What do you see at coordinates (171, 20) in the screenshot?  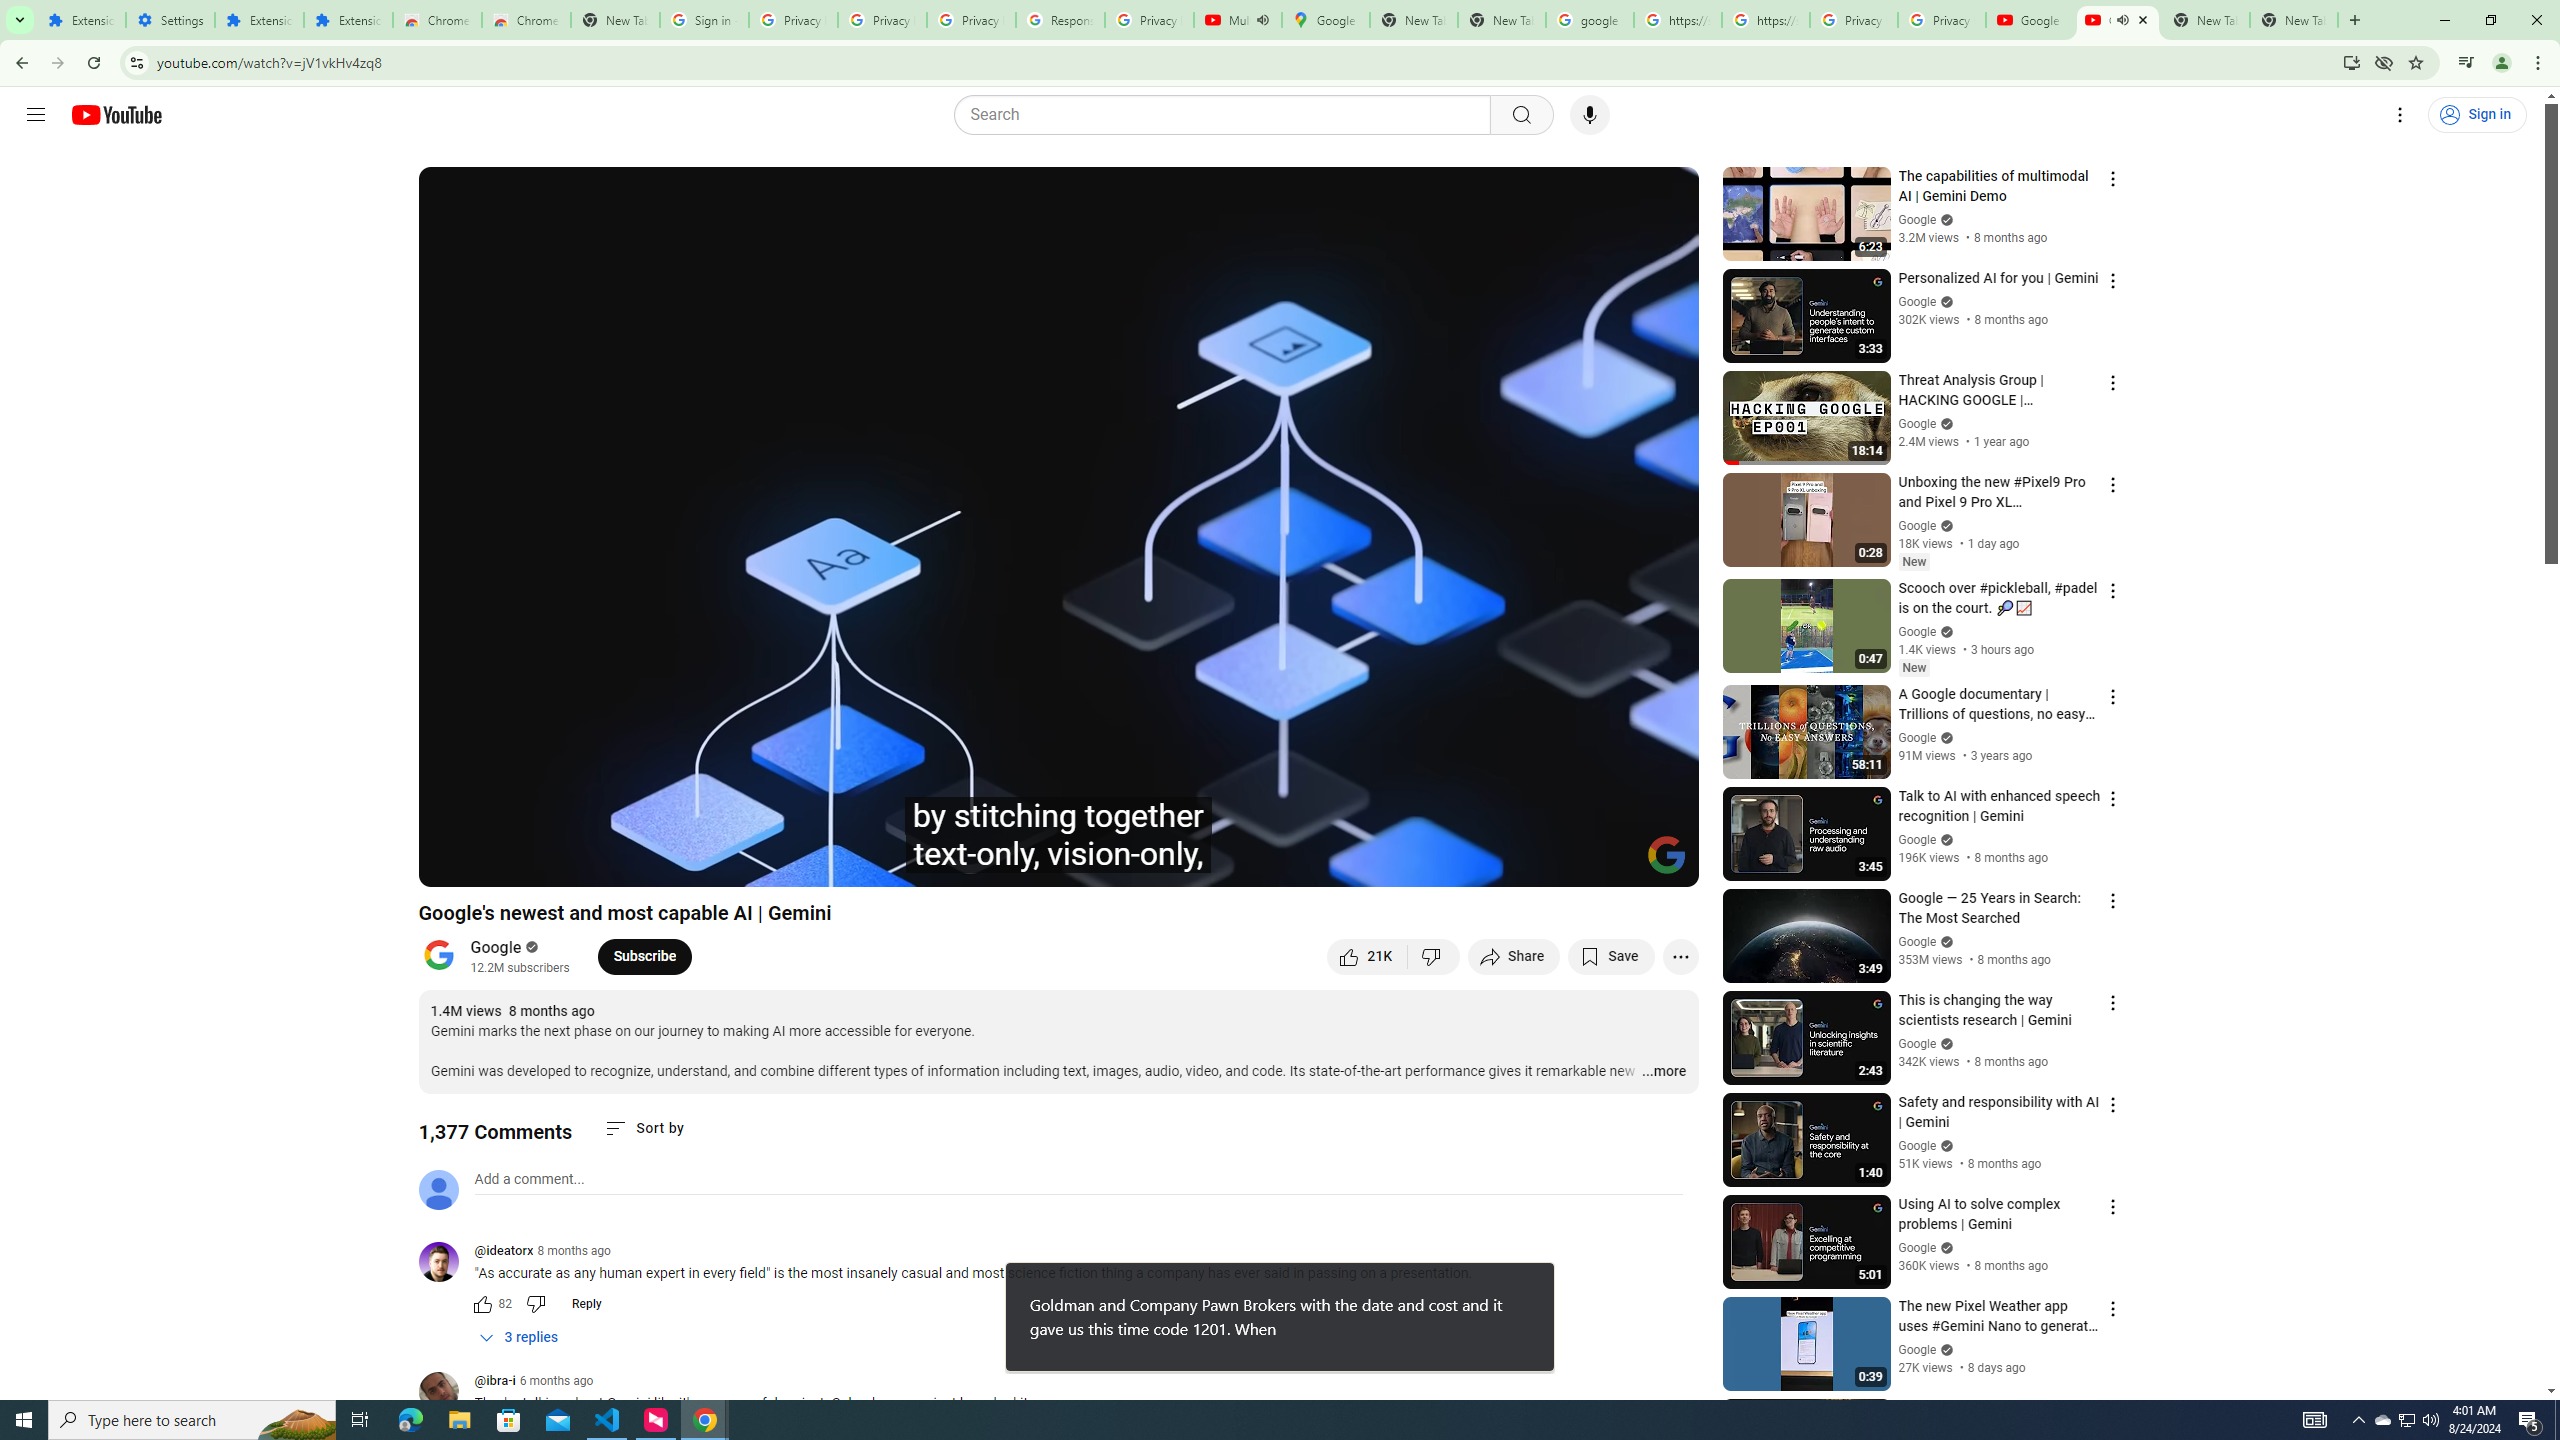 I see `Settings` at bounding box center [171, 20].